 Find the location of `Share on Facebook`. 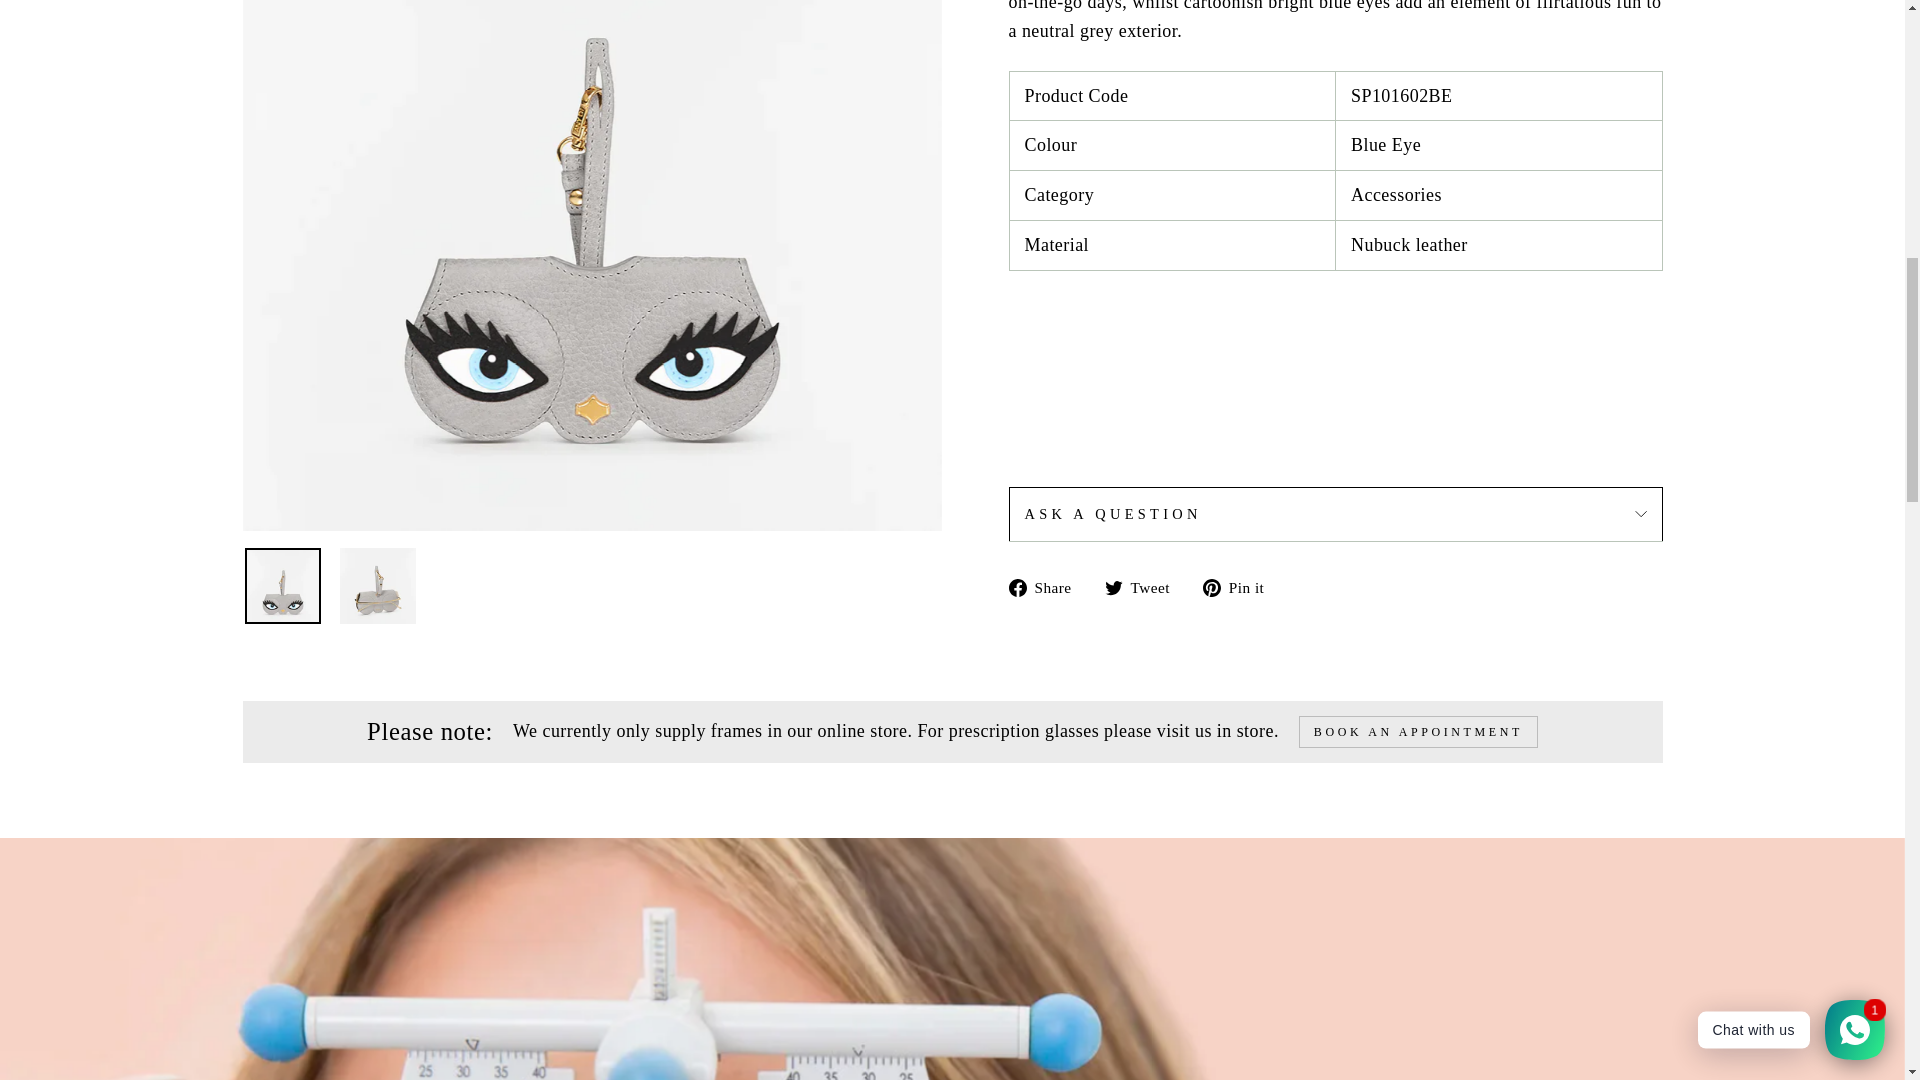

Share on Facebook is located at coordinates (1047, 586).